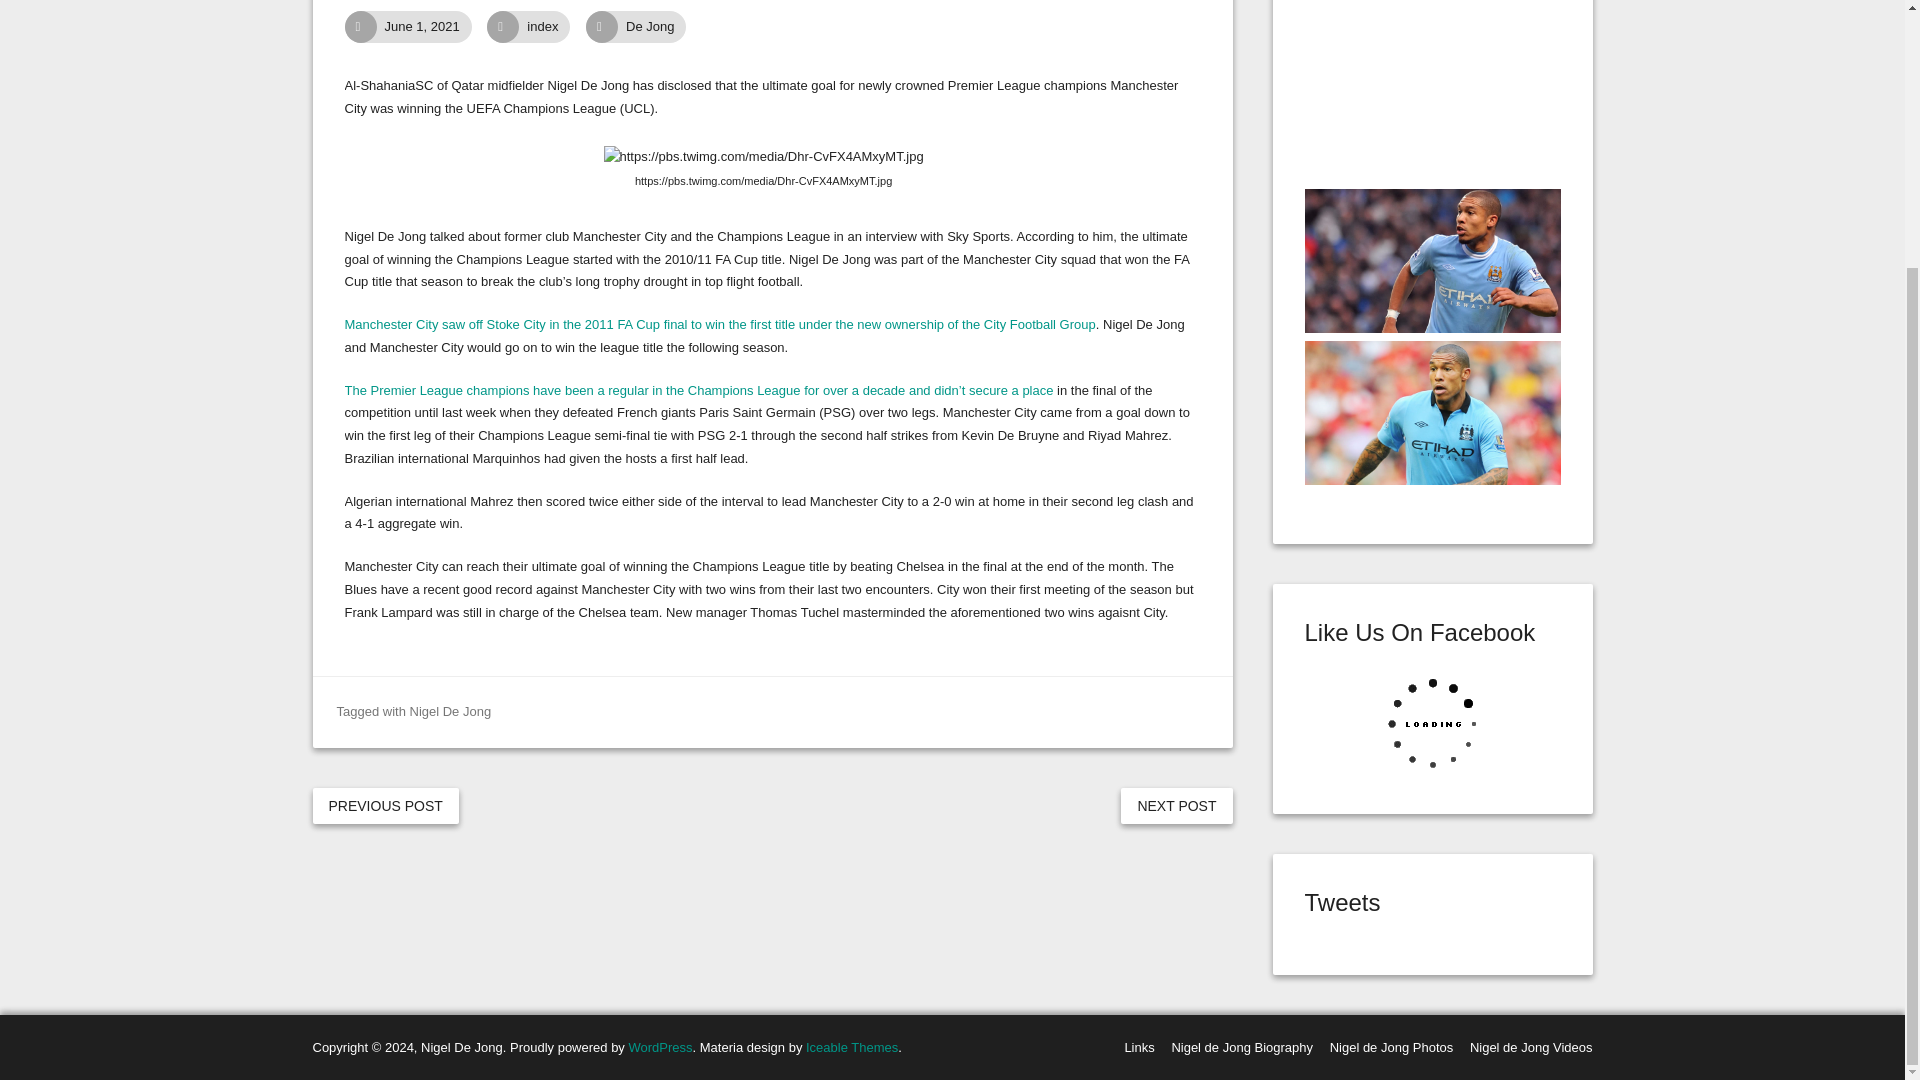  What do you see at coordinates (1392, 1048) in the screenshot?
I see `Nigel de Jong Photos` at bounding box center [1392, 1048].